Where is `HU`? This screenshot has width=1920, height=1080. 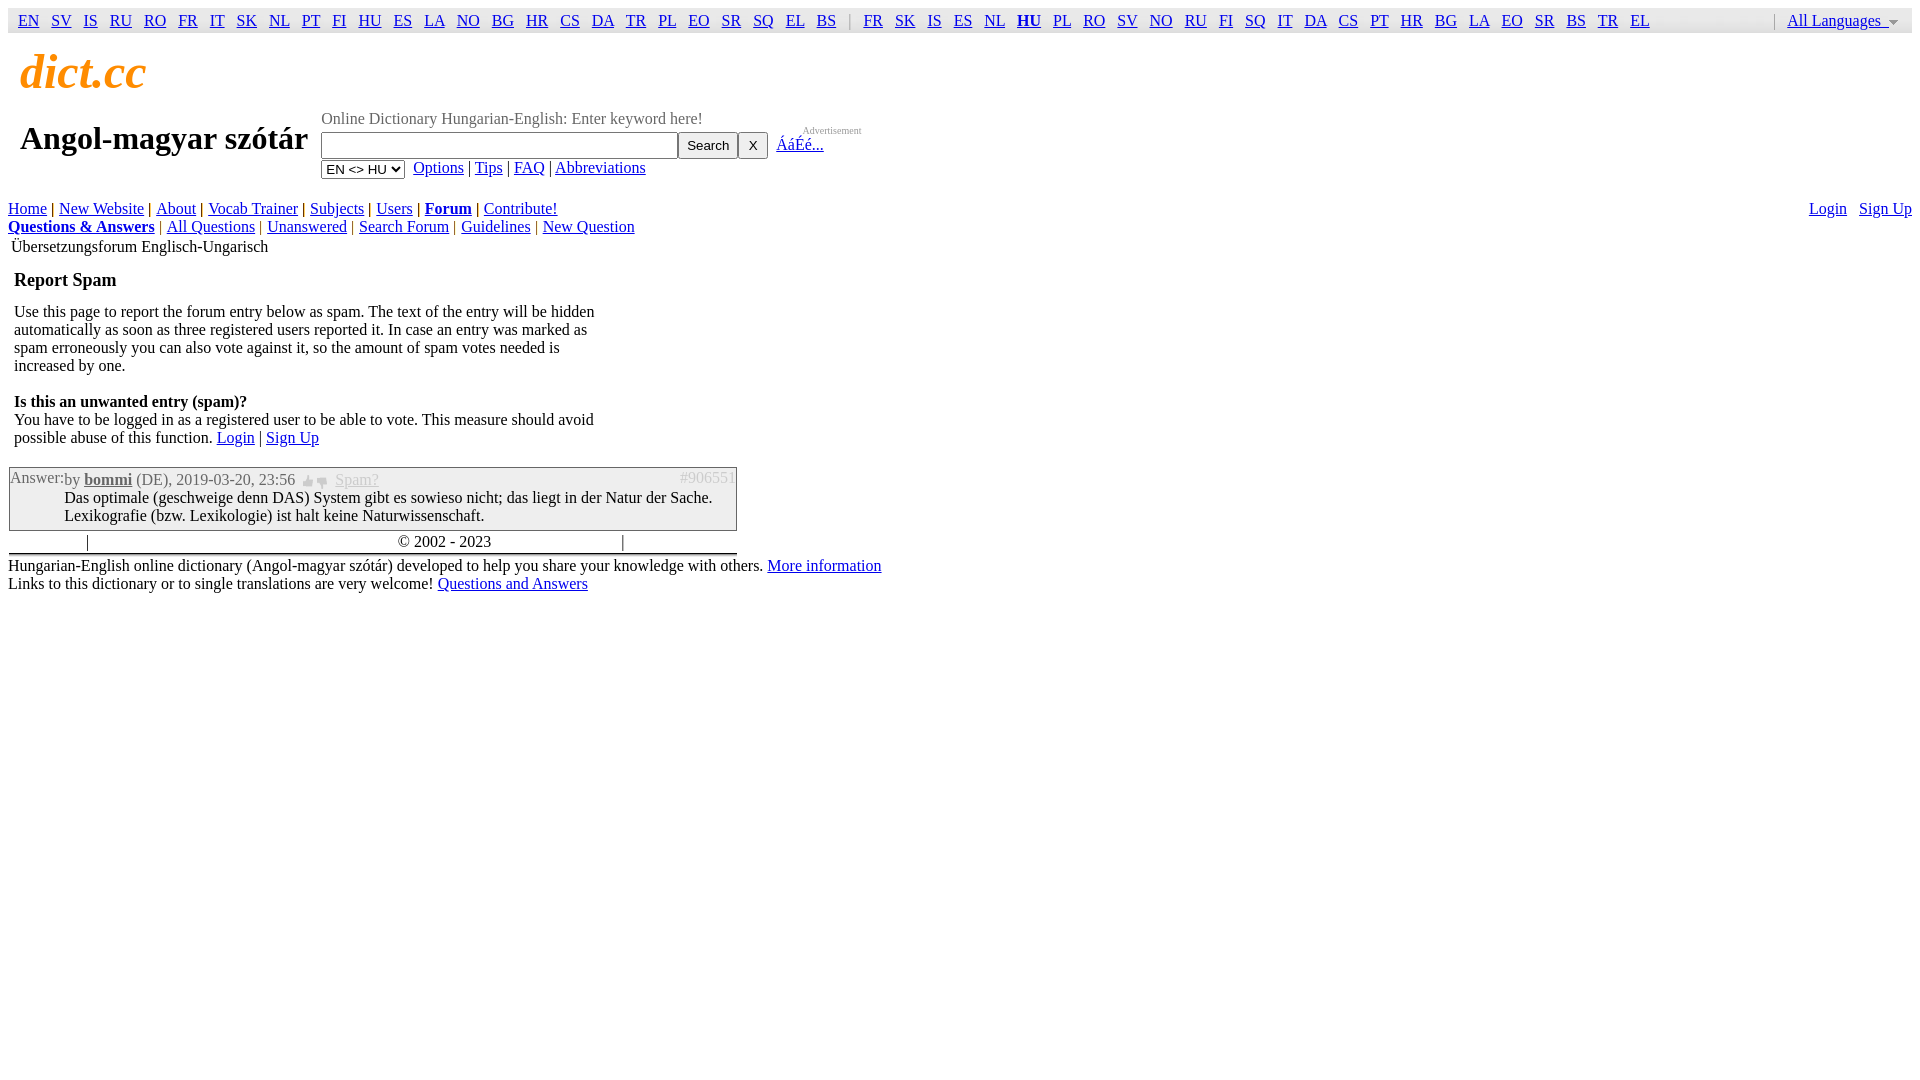 HU is located at coordinates (370, 20).